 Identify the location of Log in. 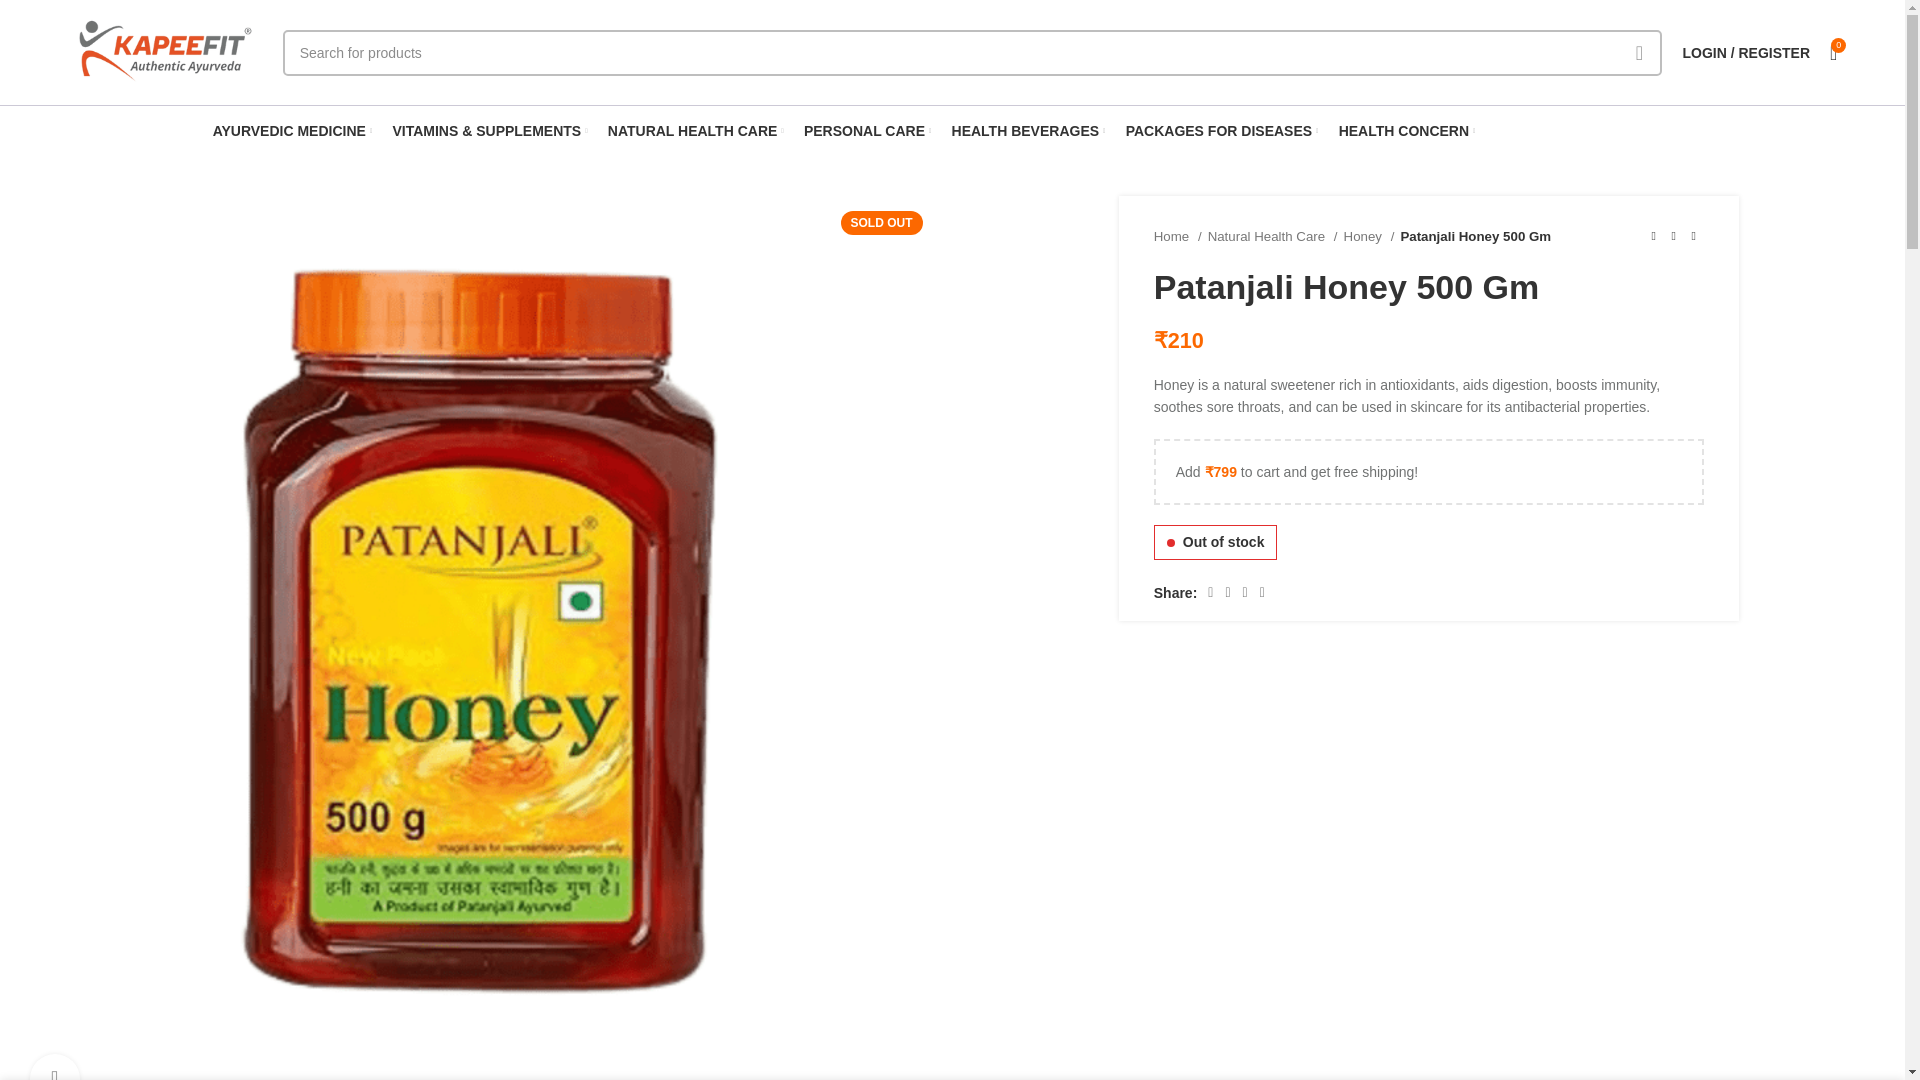
(1645, 370).